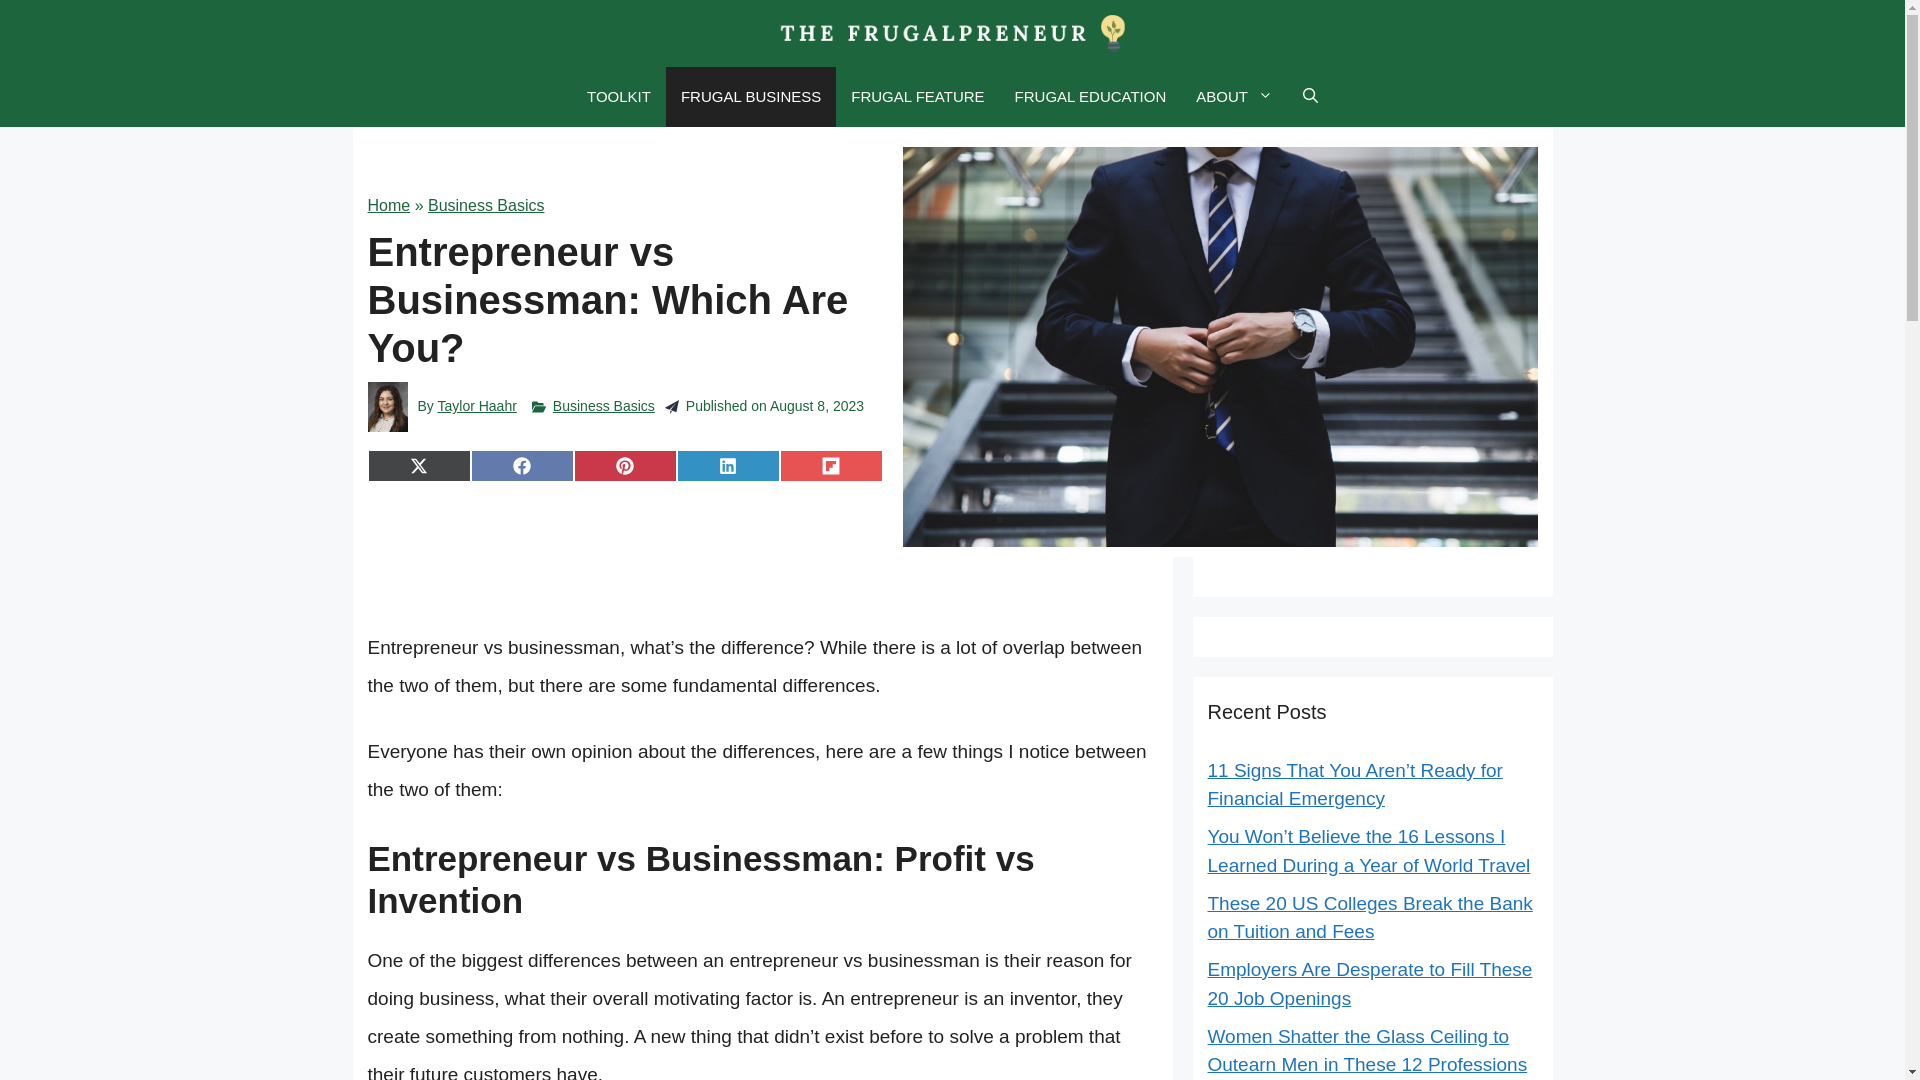 This screenshot has width=1920, height=1080. What do you see at coordinates (476, 406) in the screenshot?
I see `Taylor Haahr` at bounding box center [476, 406].